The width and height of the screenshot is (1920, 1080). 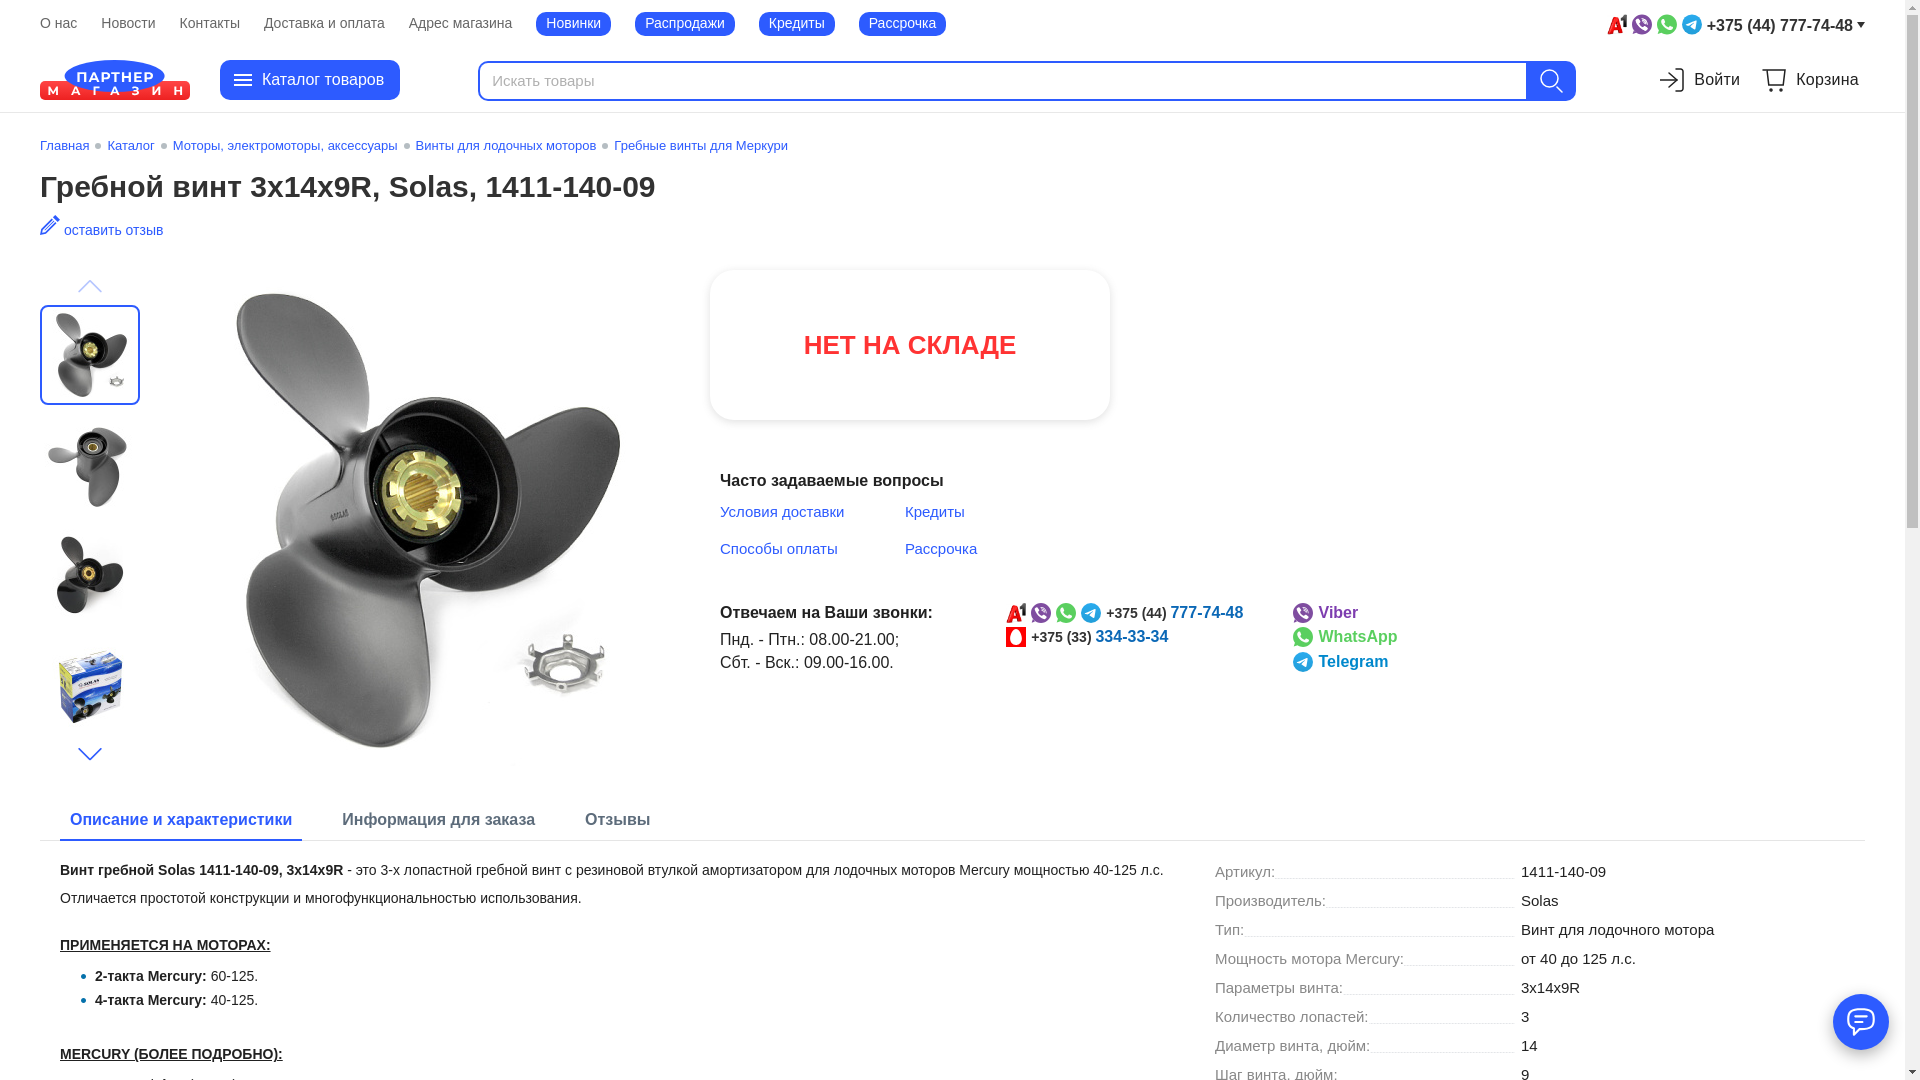 What do you see at coordinates (1344, 637) in the screenshot?
I see `WhatsApp` at bounding box center [1344, 637].